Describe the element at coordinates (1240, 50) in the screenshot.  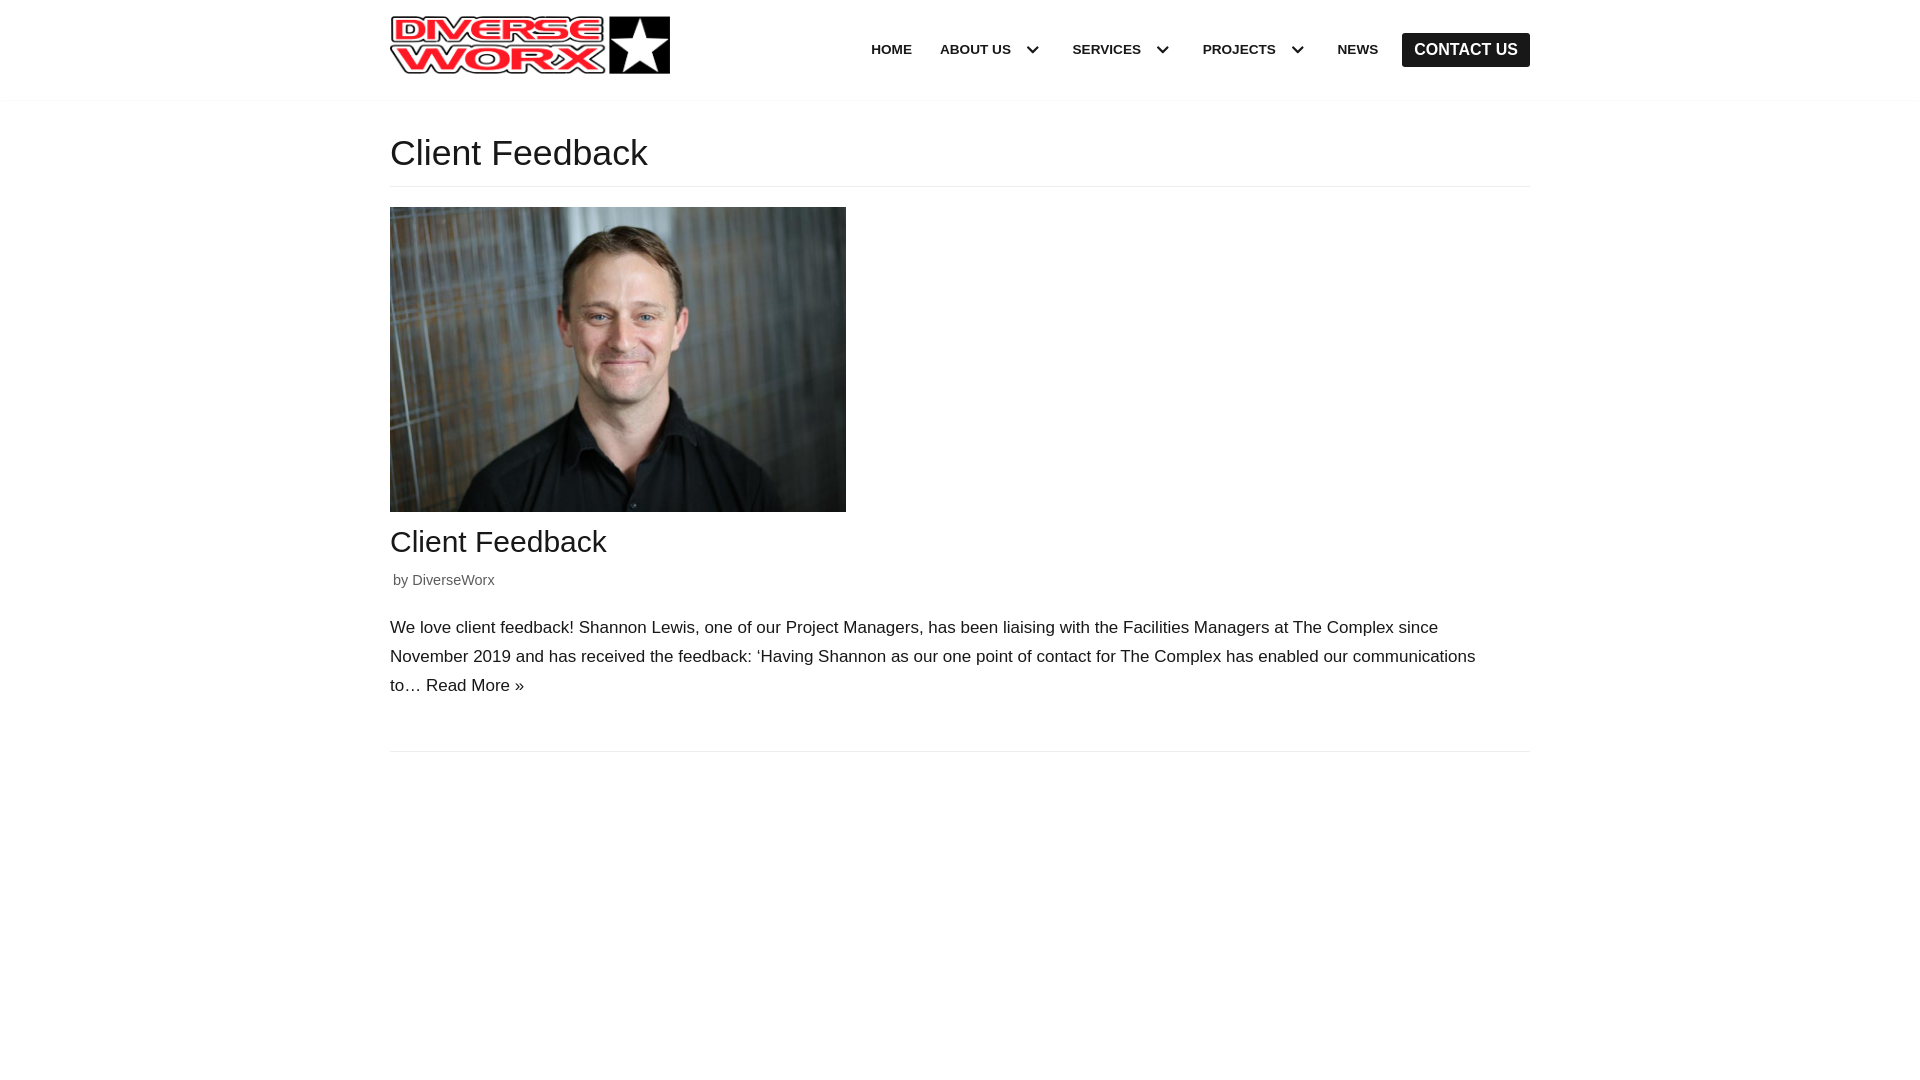
I see `PROJECTS` at that location.